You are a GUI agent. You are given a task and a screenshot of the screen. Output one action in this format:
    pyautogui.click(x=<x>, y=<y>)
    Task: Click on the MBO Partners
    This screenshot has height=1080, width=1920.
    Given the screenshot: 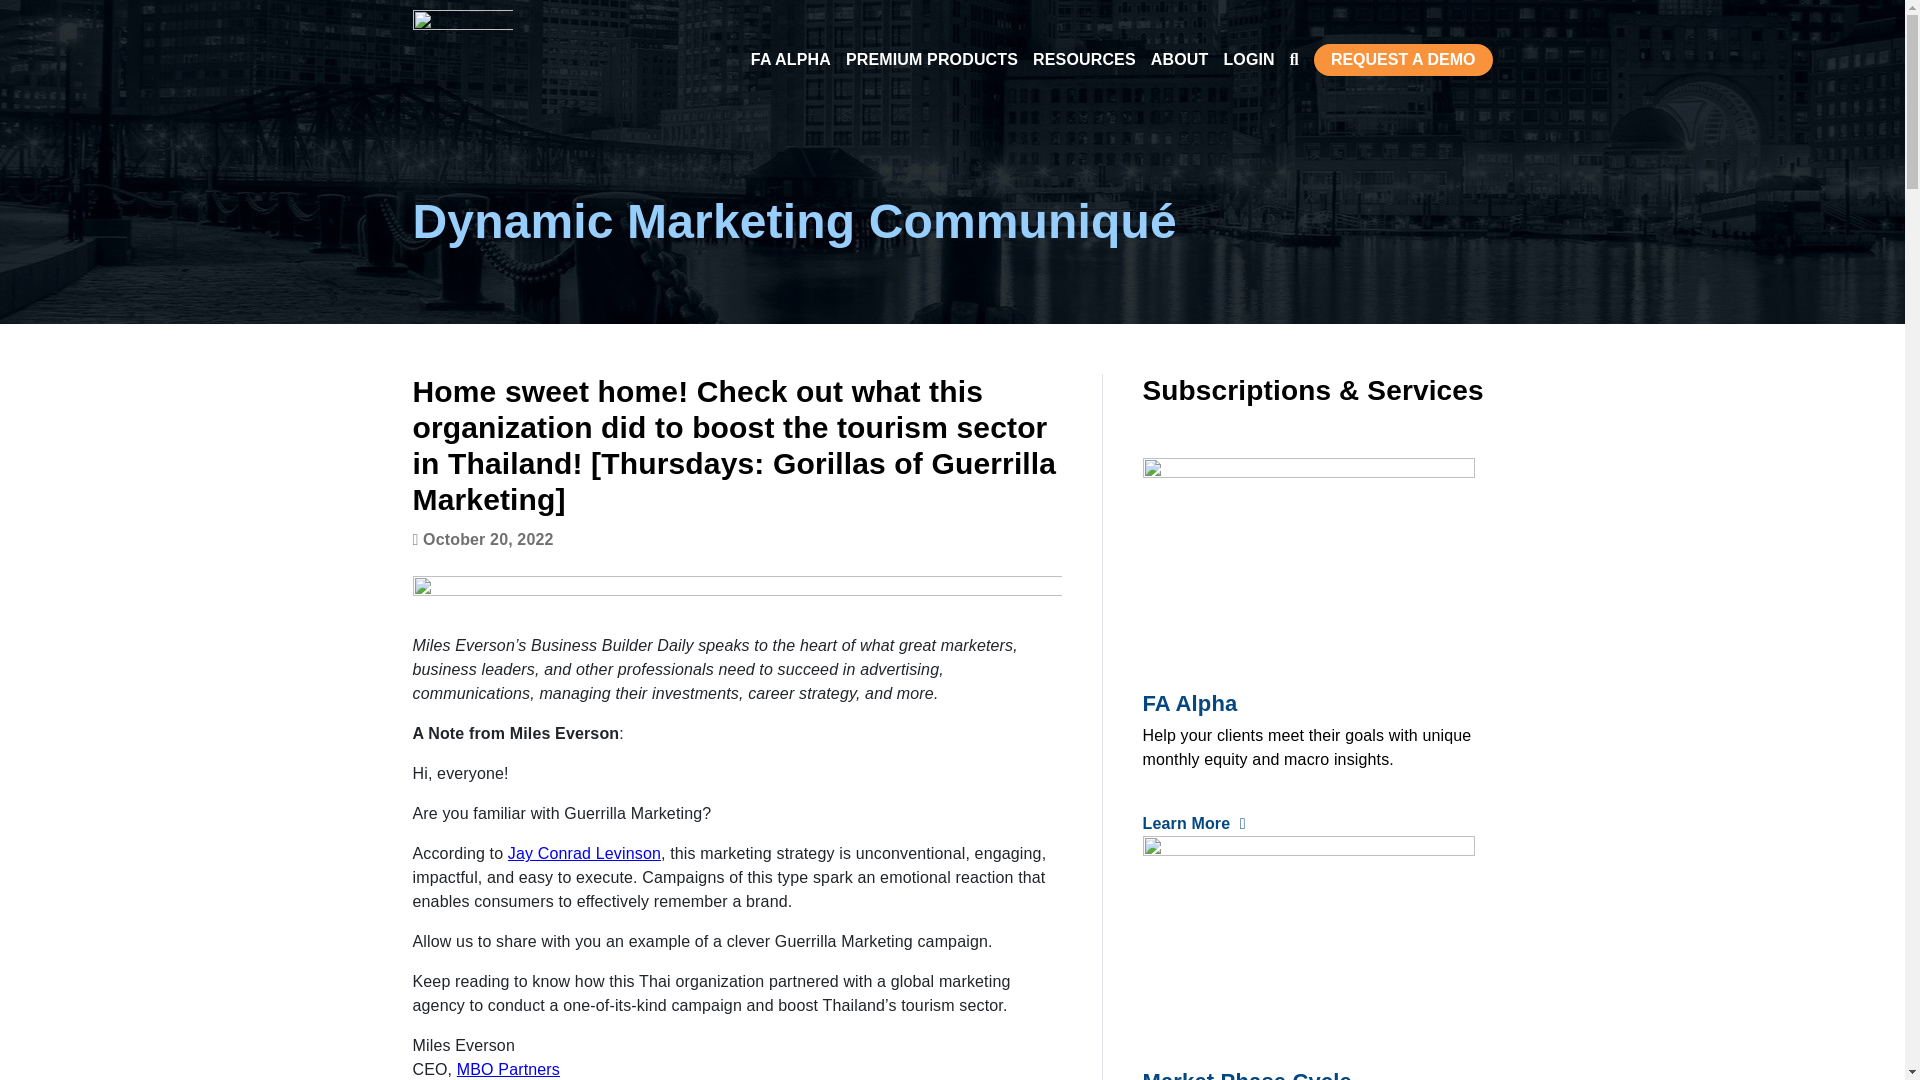 What is the action you would take?
    pyautogui.click(x=508, y=1068)
    